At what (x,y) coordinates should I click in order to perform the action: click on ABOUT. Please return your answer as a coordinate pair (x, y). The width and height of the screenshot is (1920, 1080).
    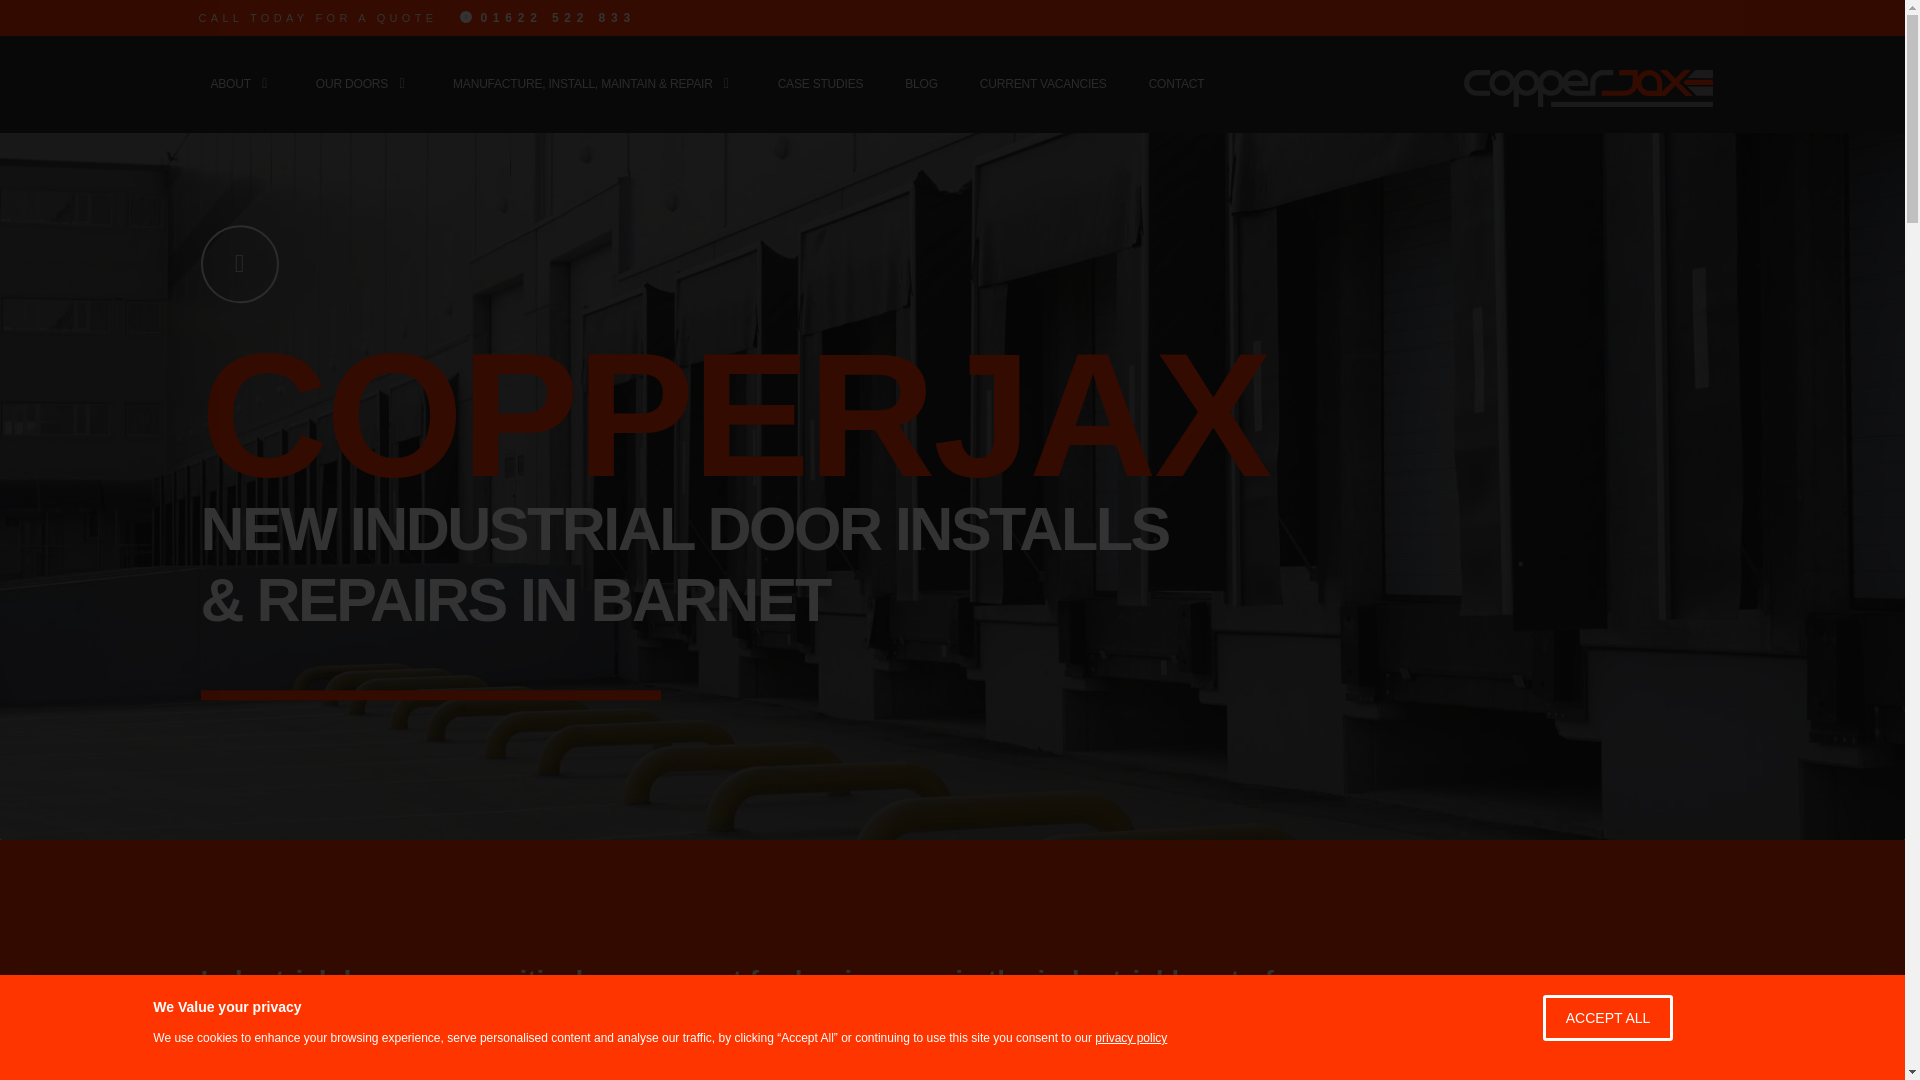
    Looking at the image, I should click on (229, 16).